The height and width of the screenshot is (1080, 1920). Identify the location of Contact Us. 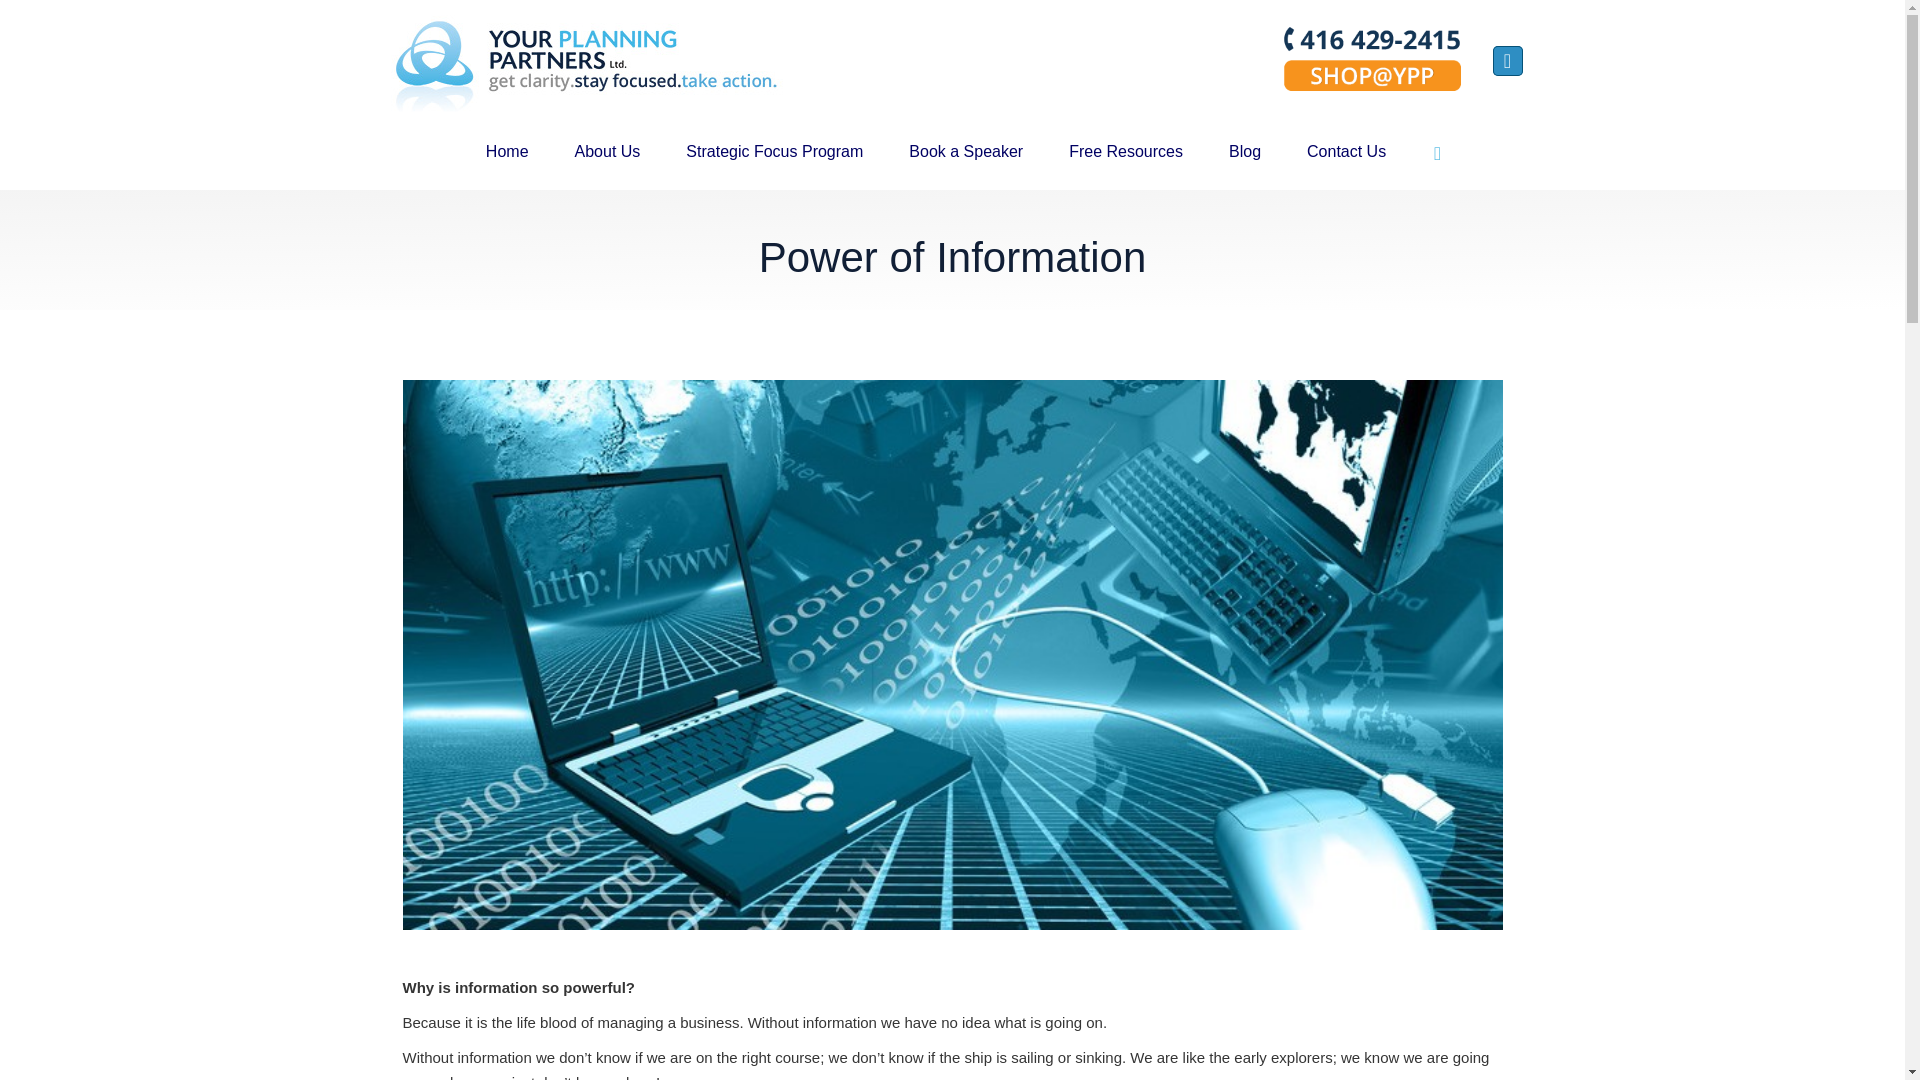
(1346, 151).